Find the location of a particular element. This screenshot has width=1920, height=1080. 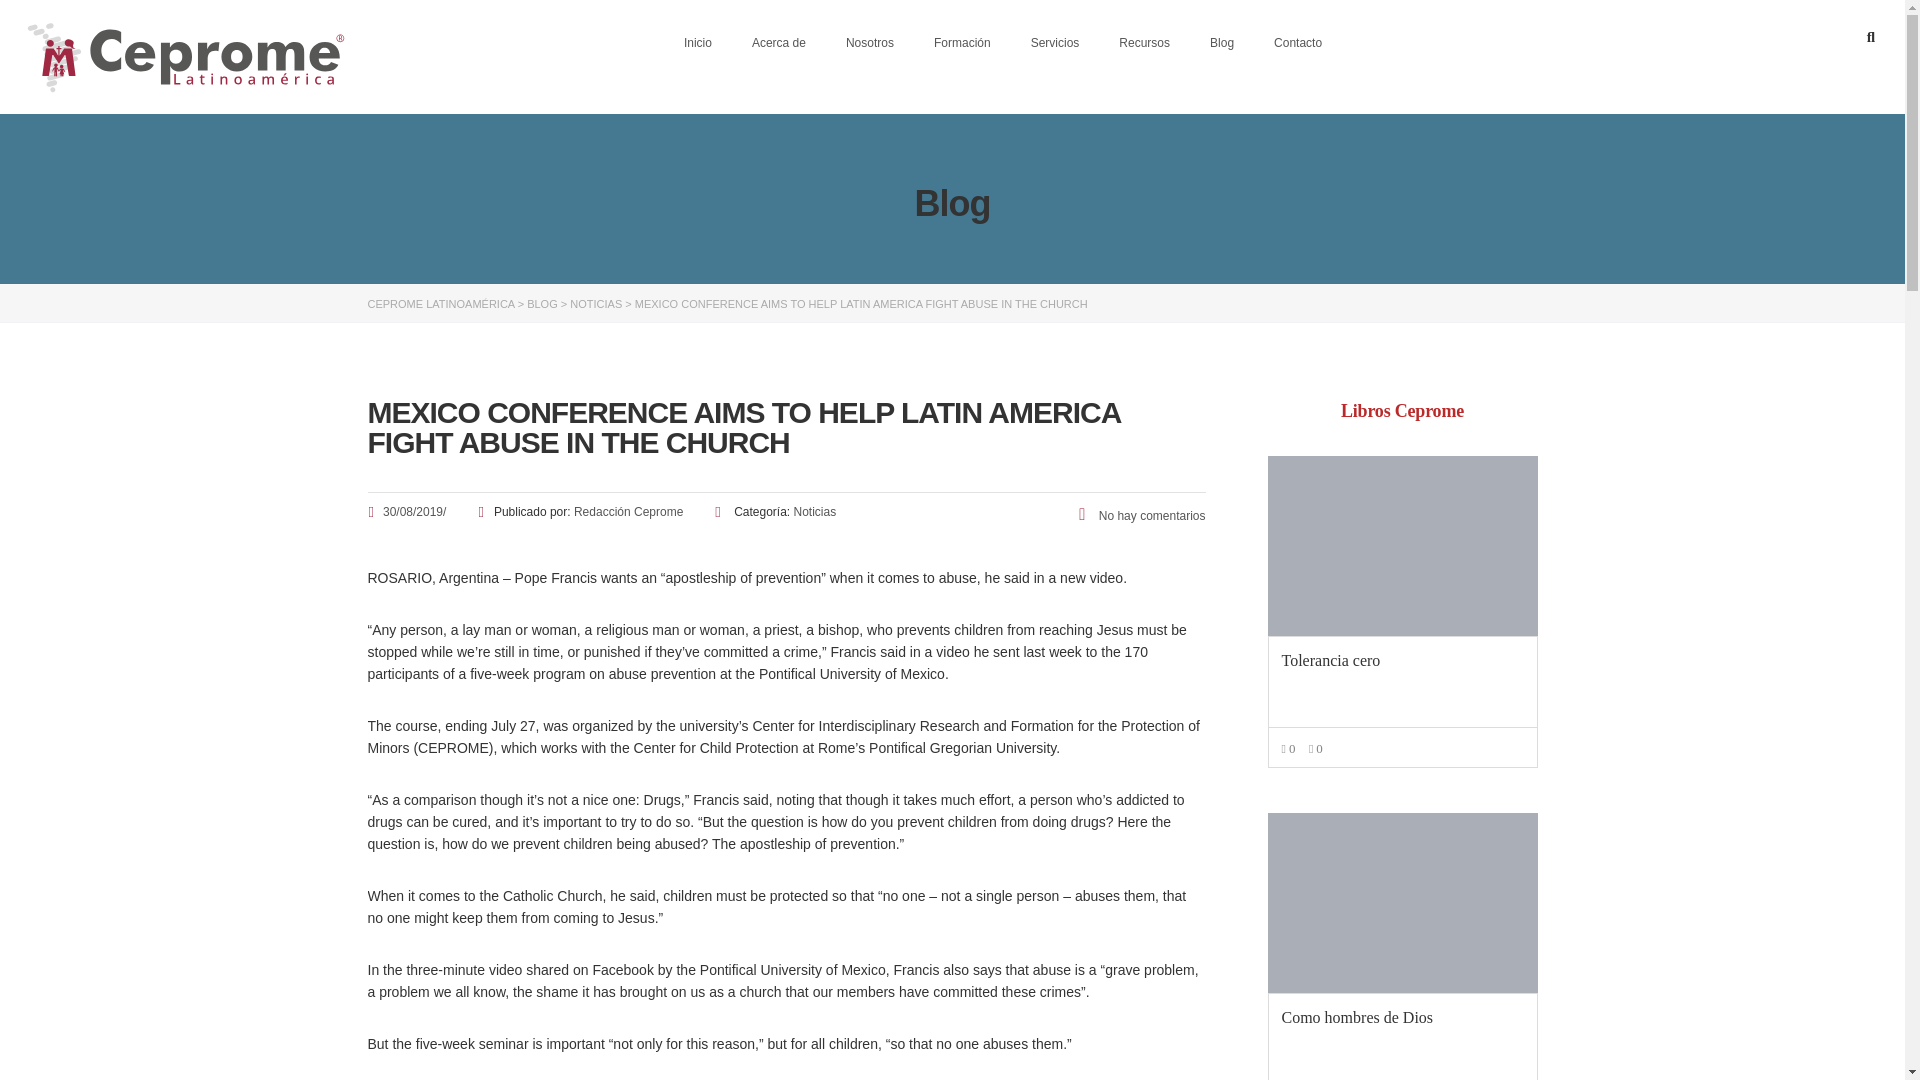

Ver curso - Tolerancia cero is located at coordinates (1402, 546).